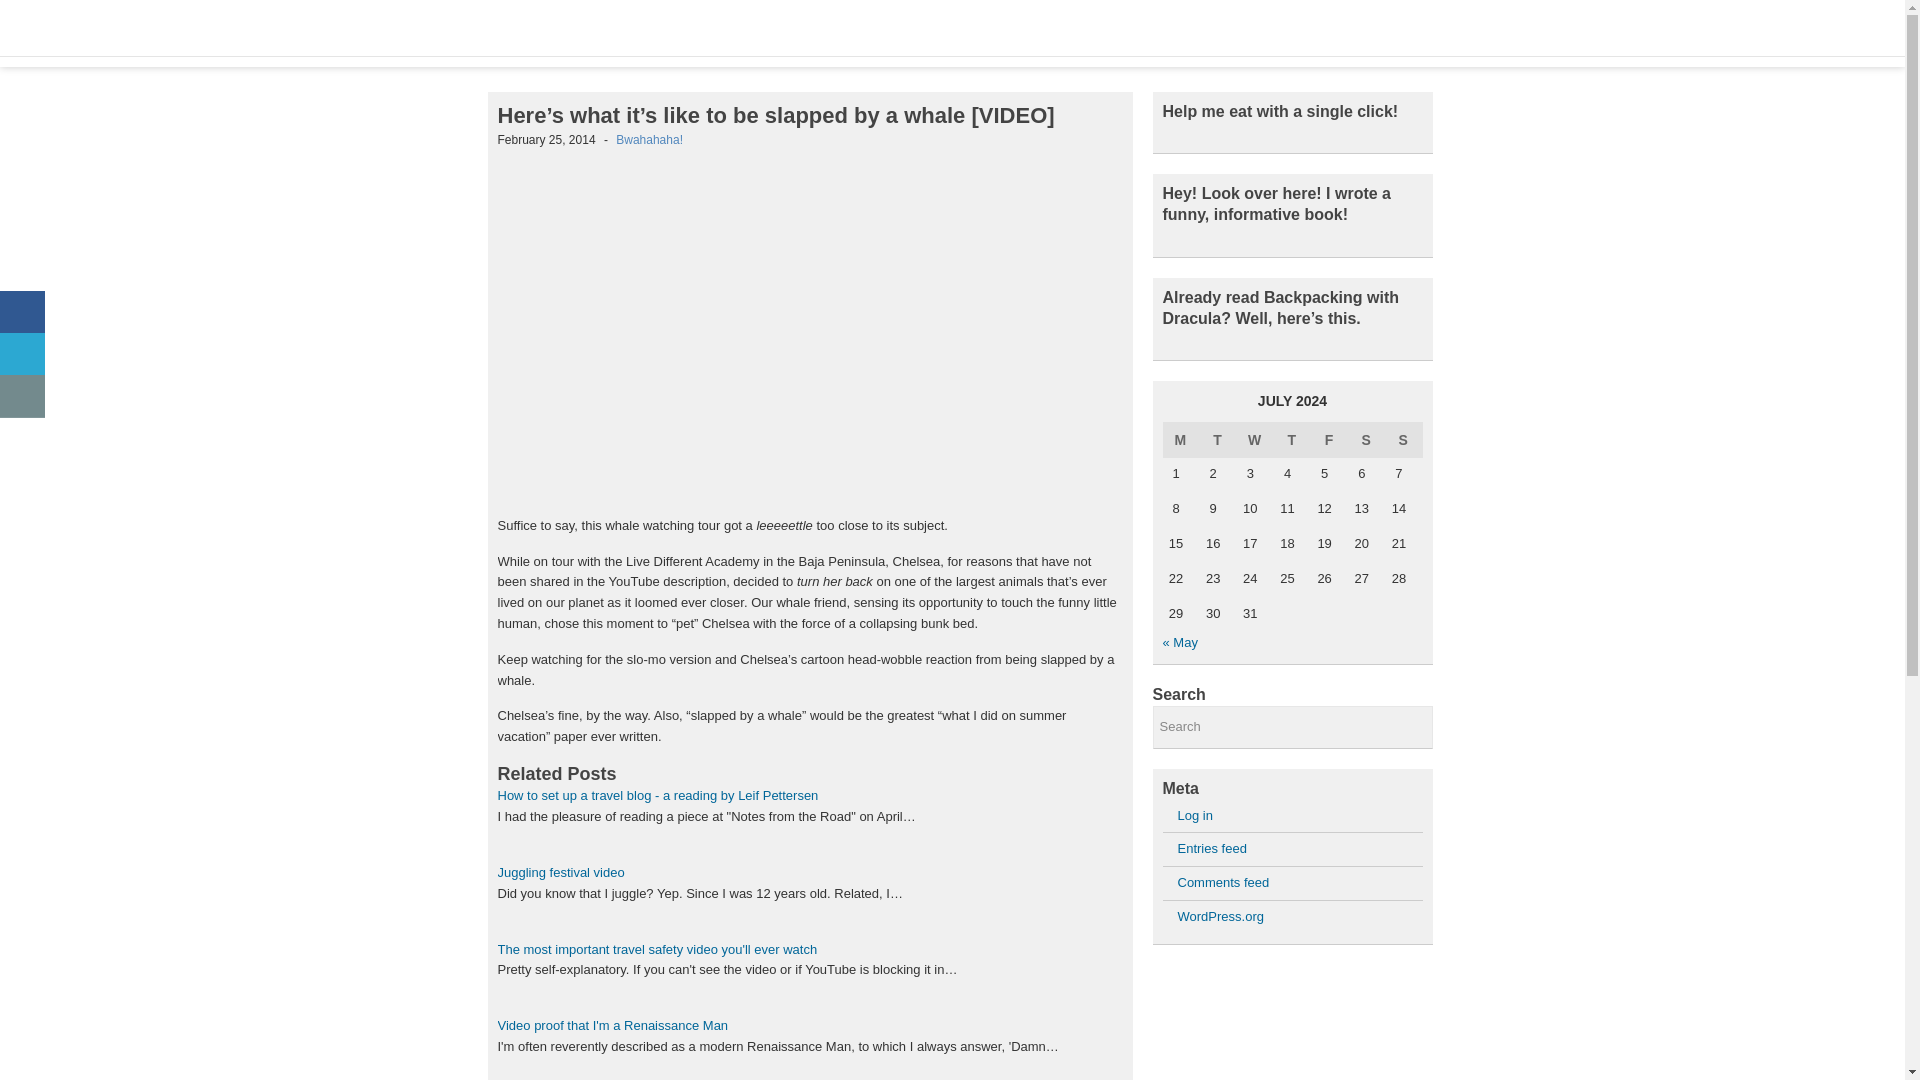  What do you see at coordinates (1292, 440) in the screenshot?
I see `Thursday` at bounding box center [1292, 440].